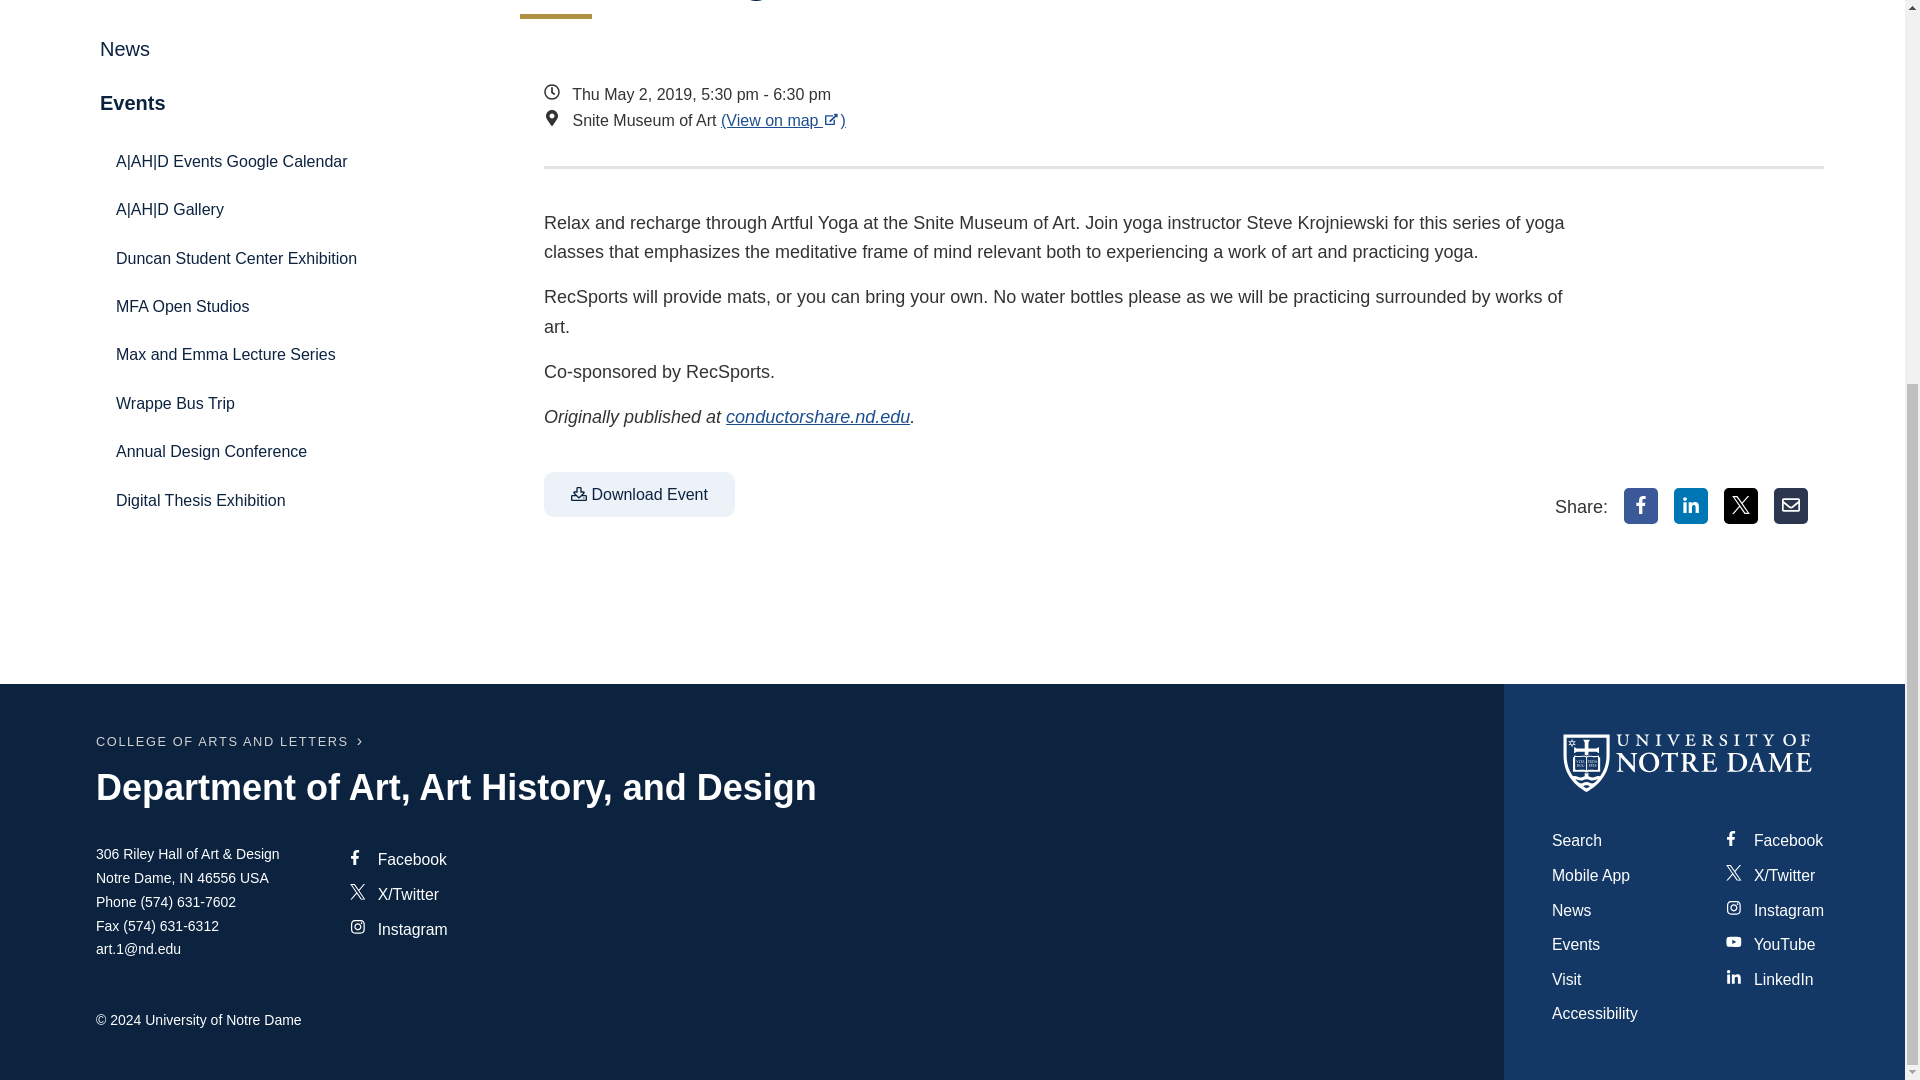 Image resolution: width=1920 pixels, height=1080 pixels. What do you see at coordinates (1641, 506) in the screenshot?
I see `Facebook` at bounding box center [1641, 506].